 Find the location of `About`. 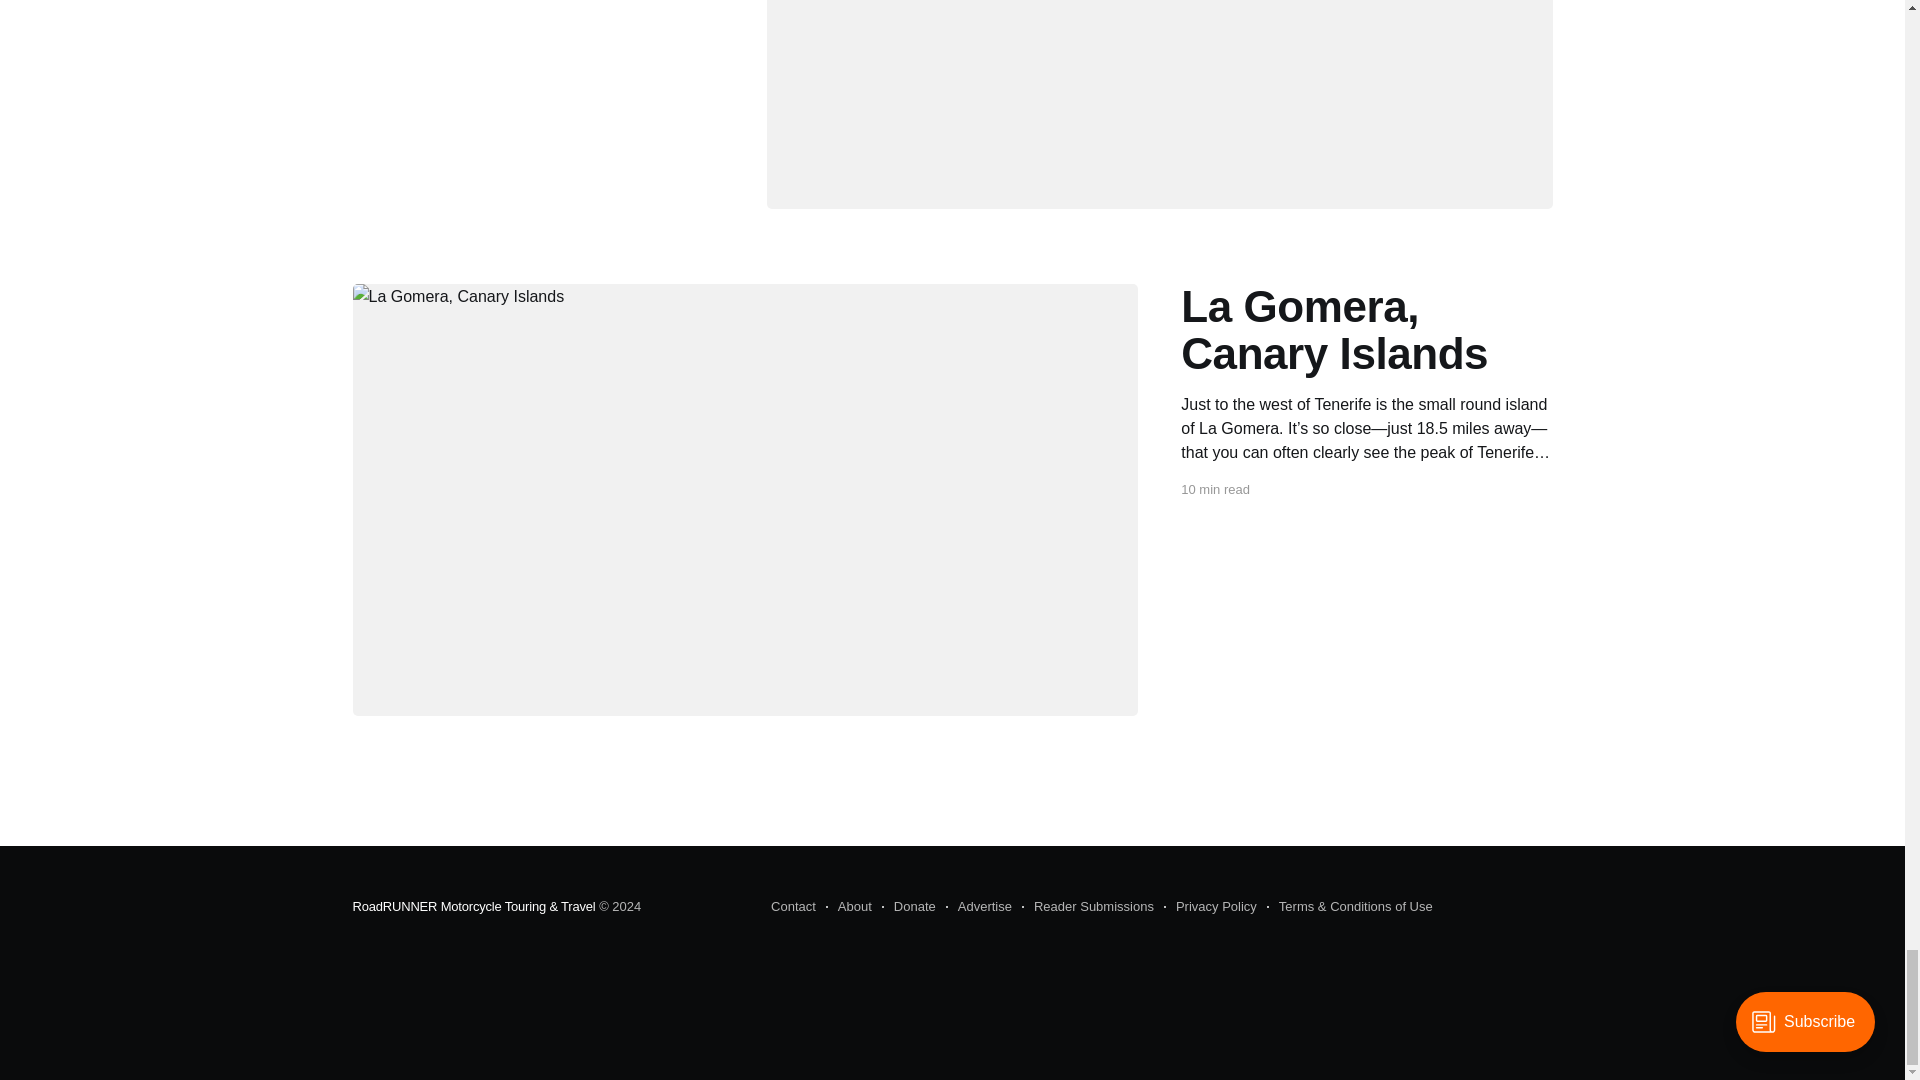

About is located at coordinates (848, 907).